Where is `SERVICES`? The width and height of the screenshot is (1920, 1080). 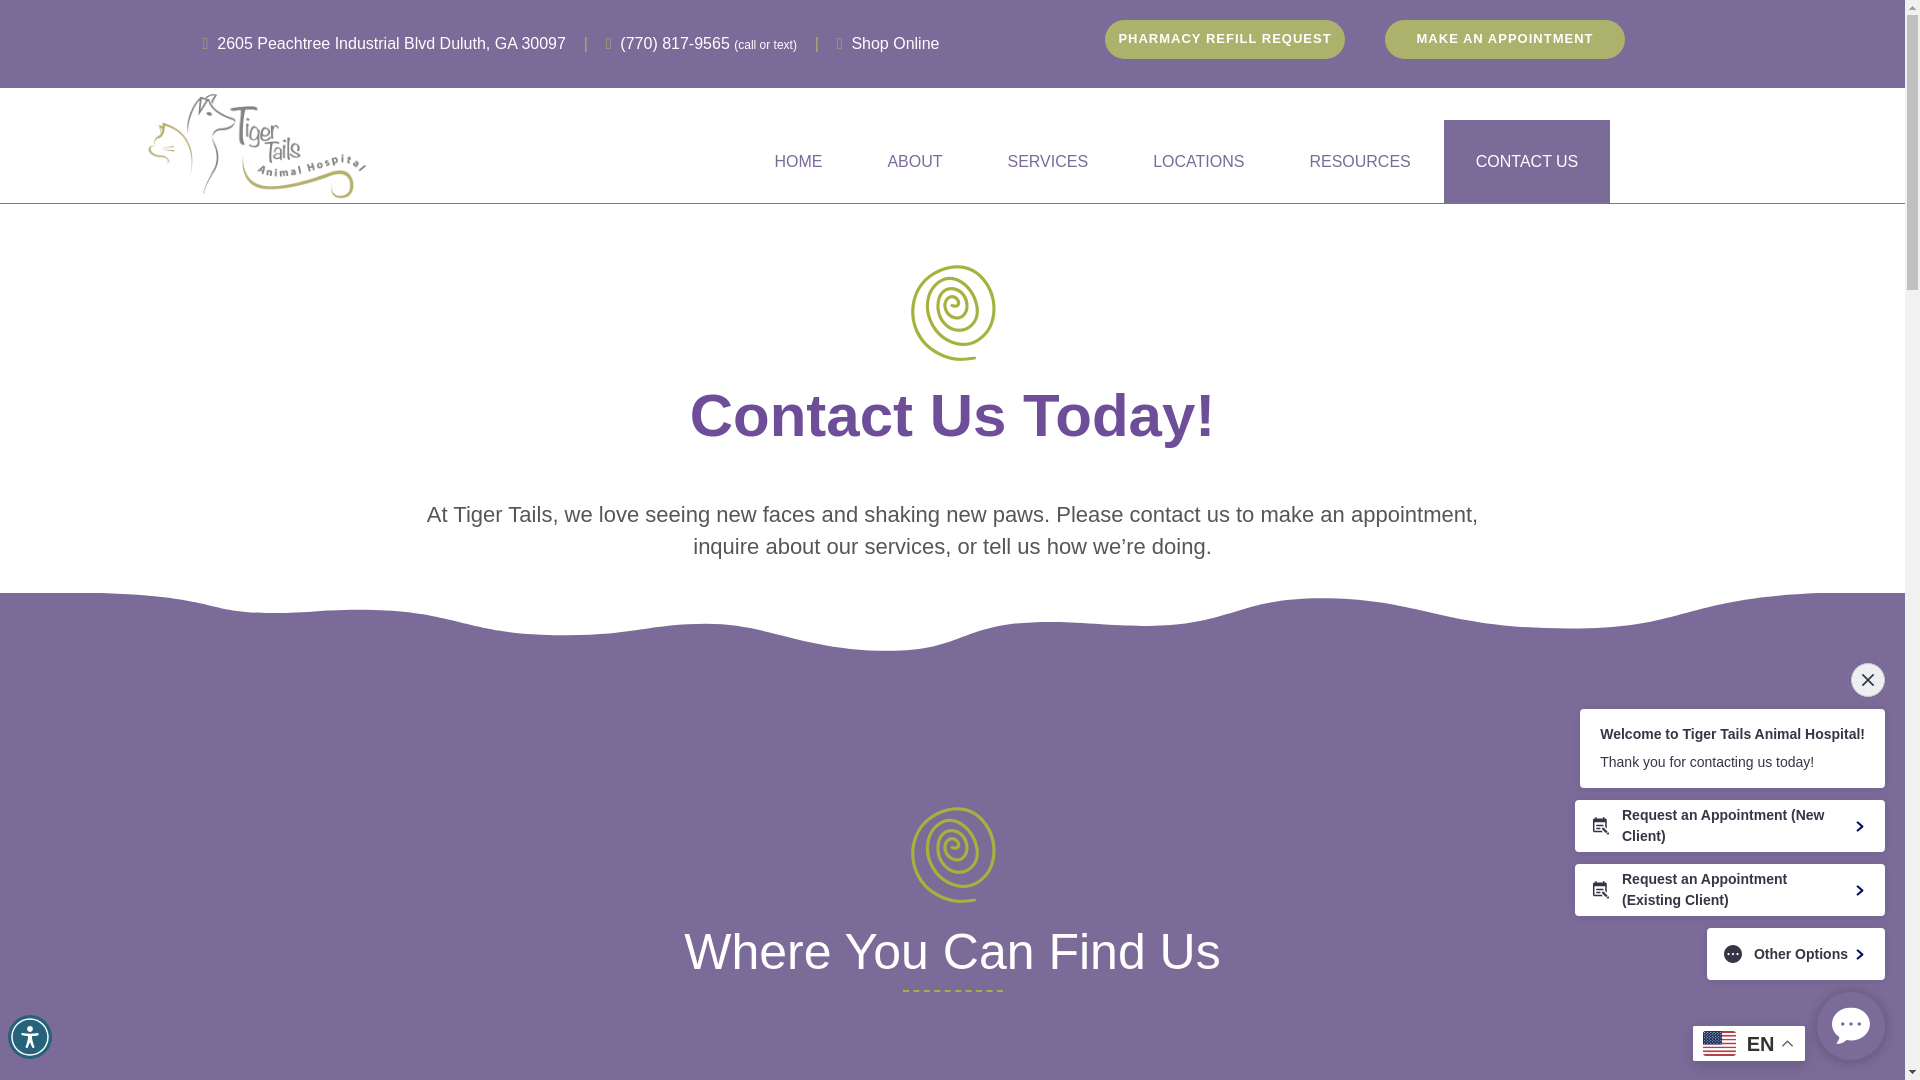 SERVICES is located at coordinates (1048, 161).